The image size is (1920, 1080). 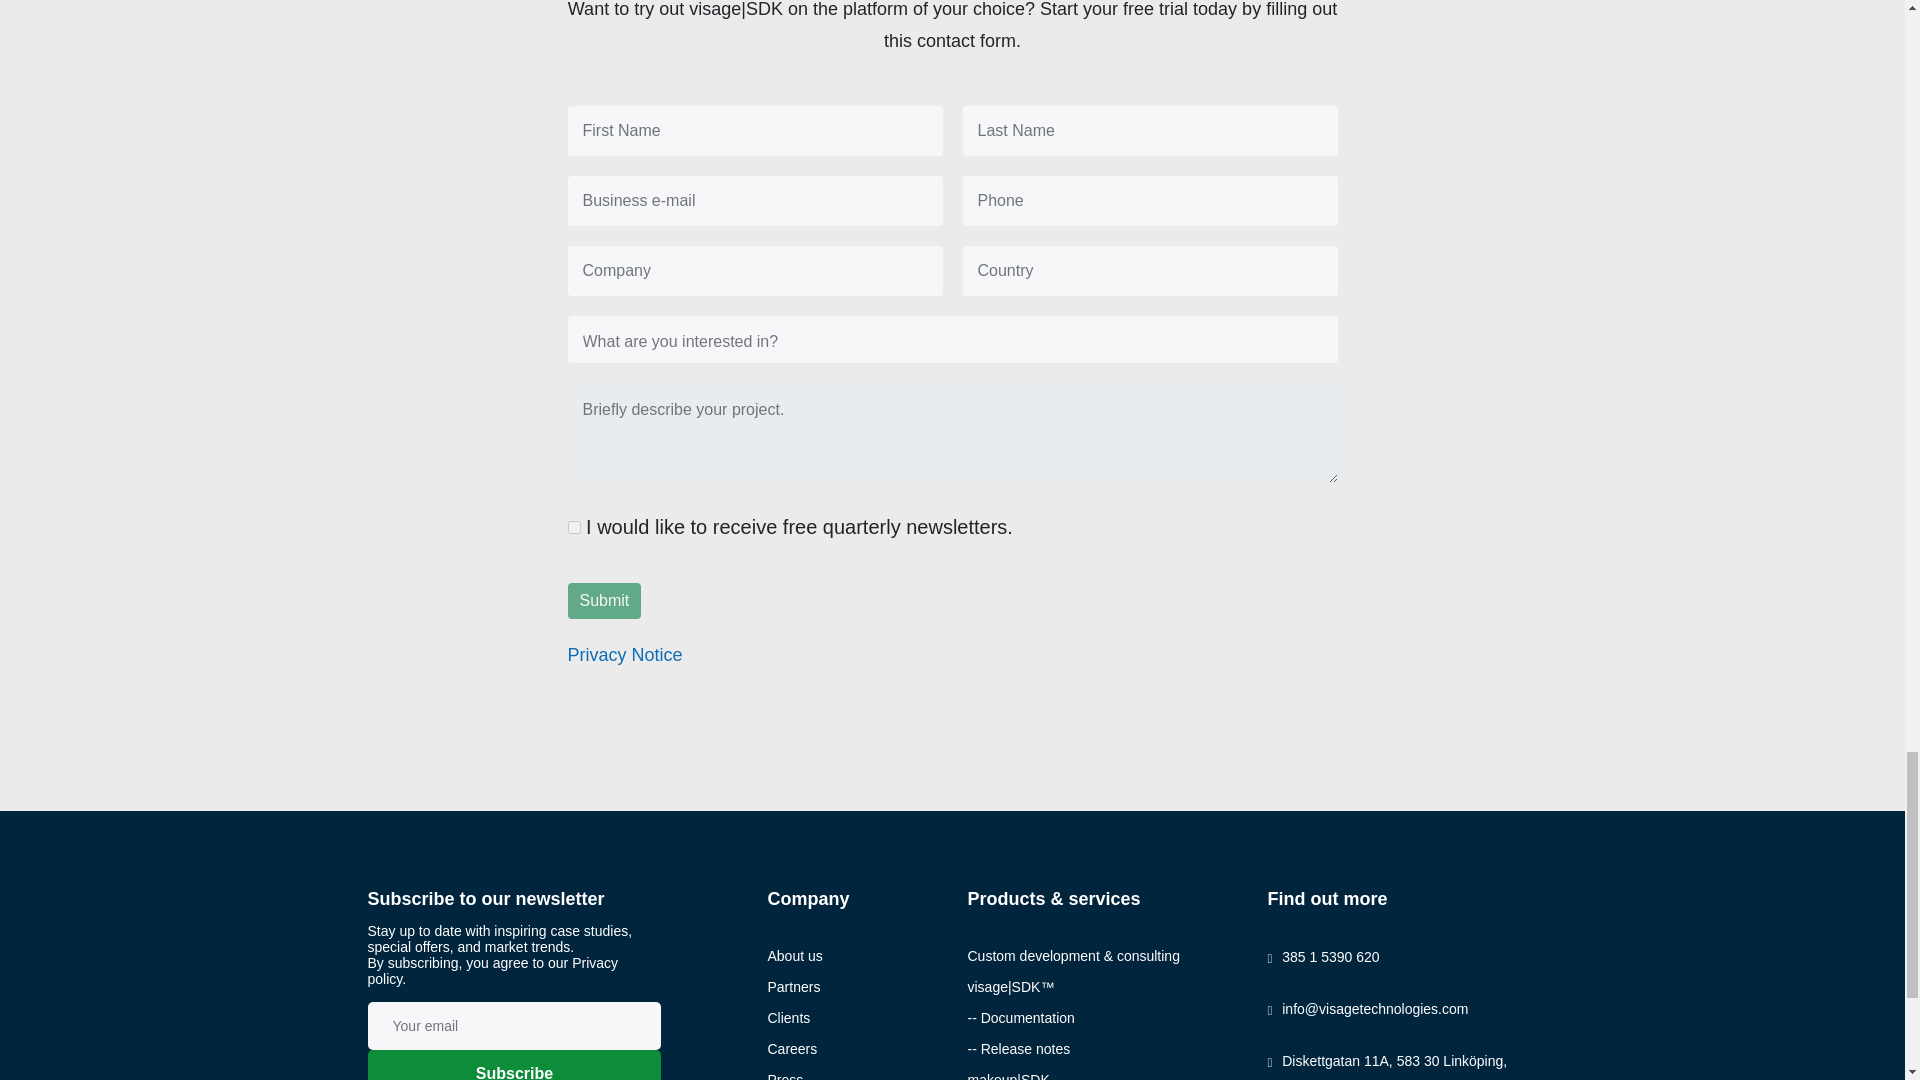 What do you see at coordinates (515, 1064) in the screenshot?
I see `Subscribe` at bounding box center [515, 1064].